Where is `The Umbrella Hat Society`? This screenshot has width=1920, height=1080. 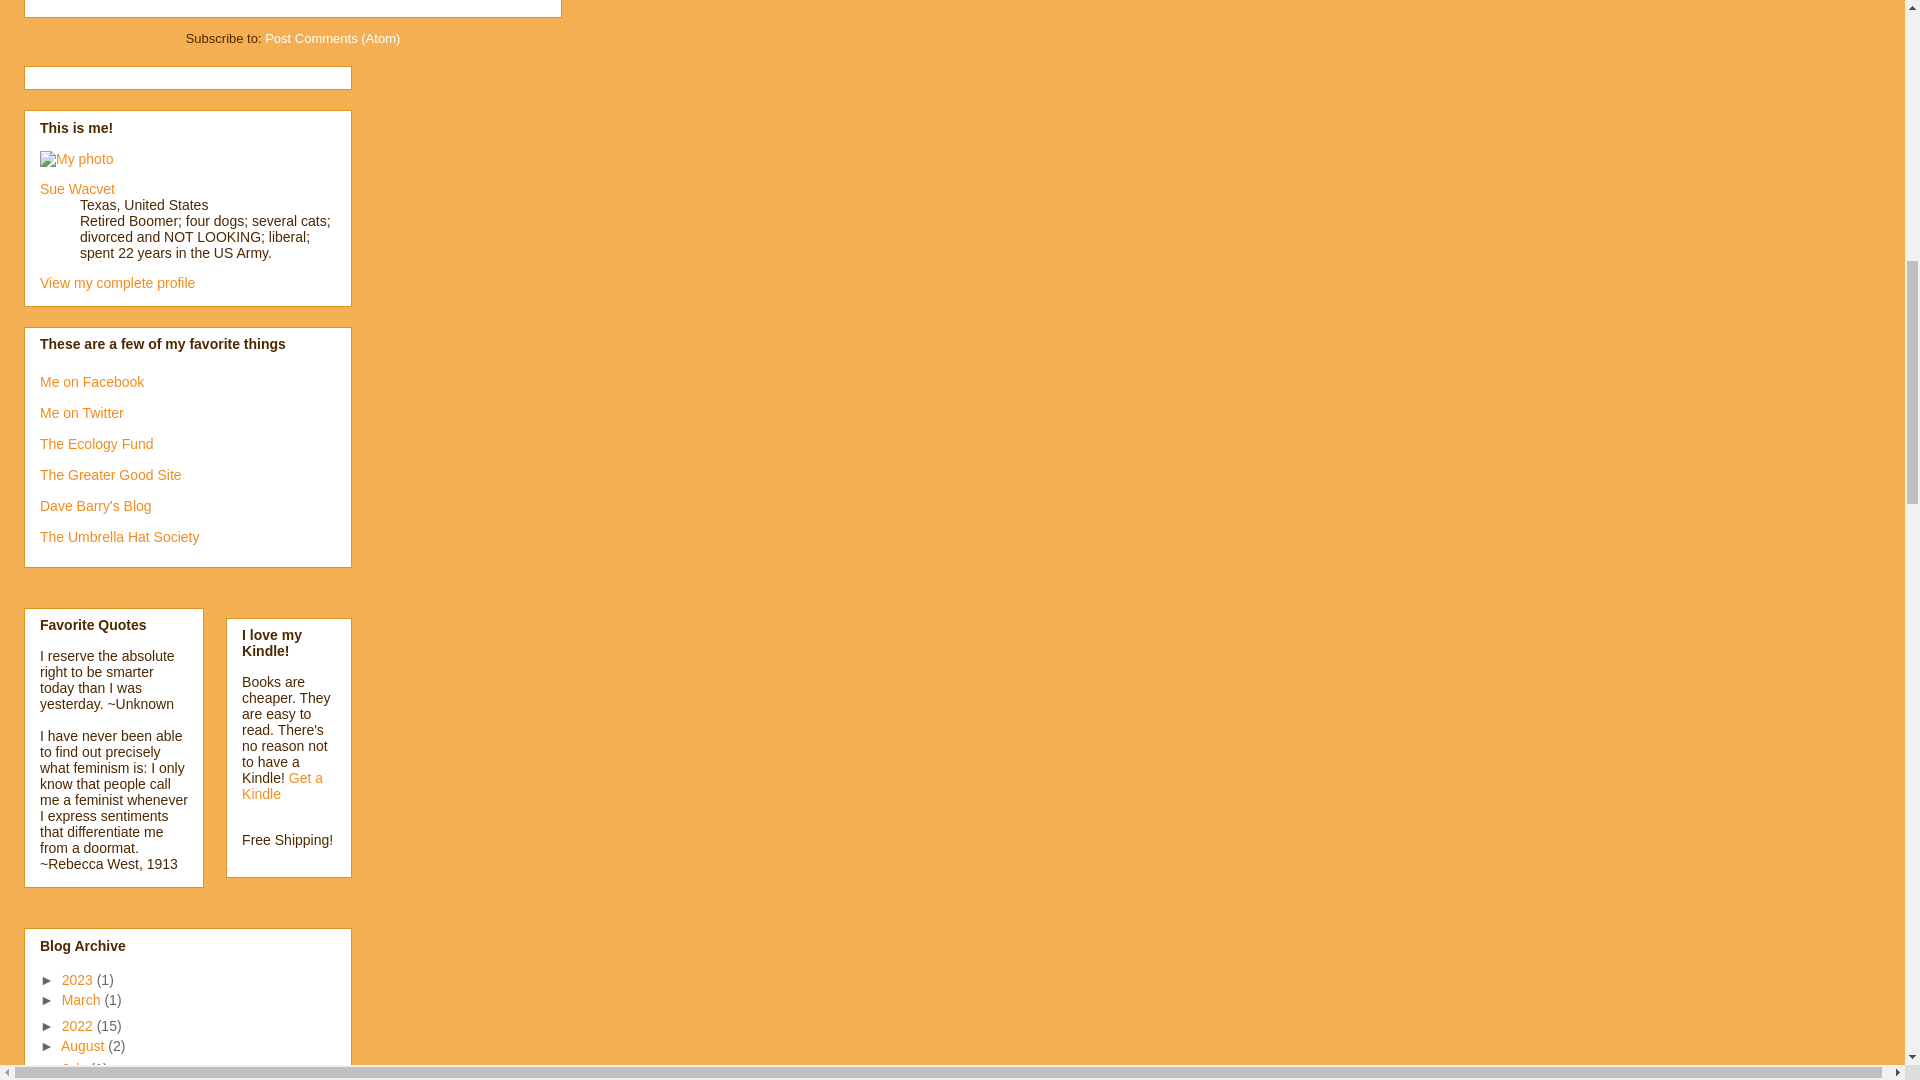
The Umbrella Hat Society is located at coordinates (120, 537).